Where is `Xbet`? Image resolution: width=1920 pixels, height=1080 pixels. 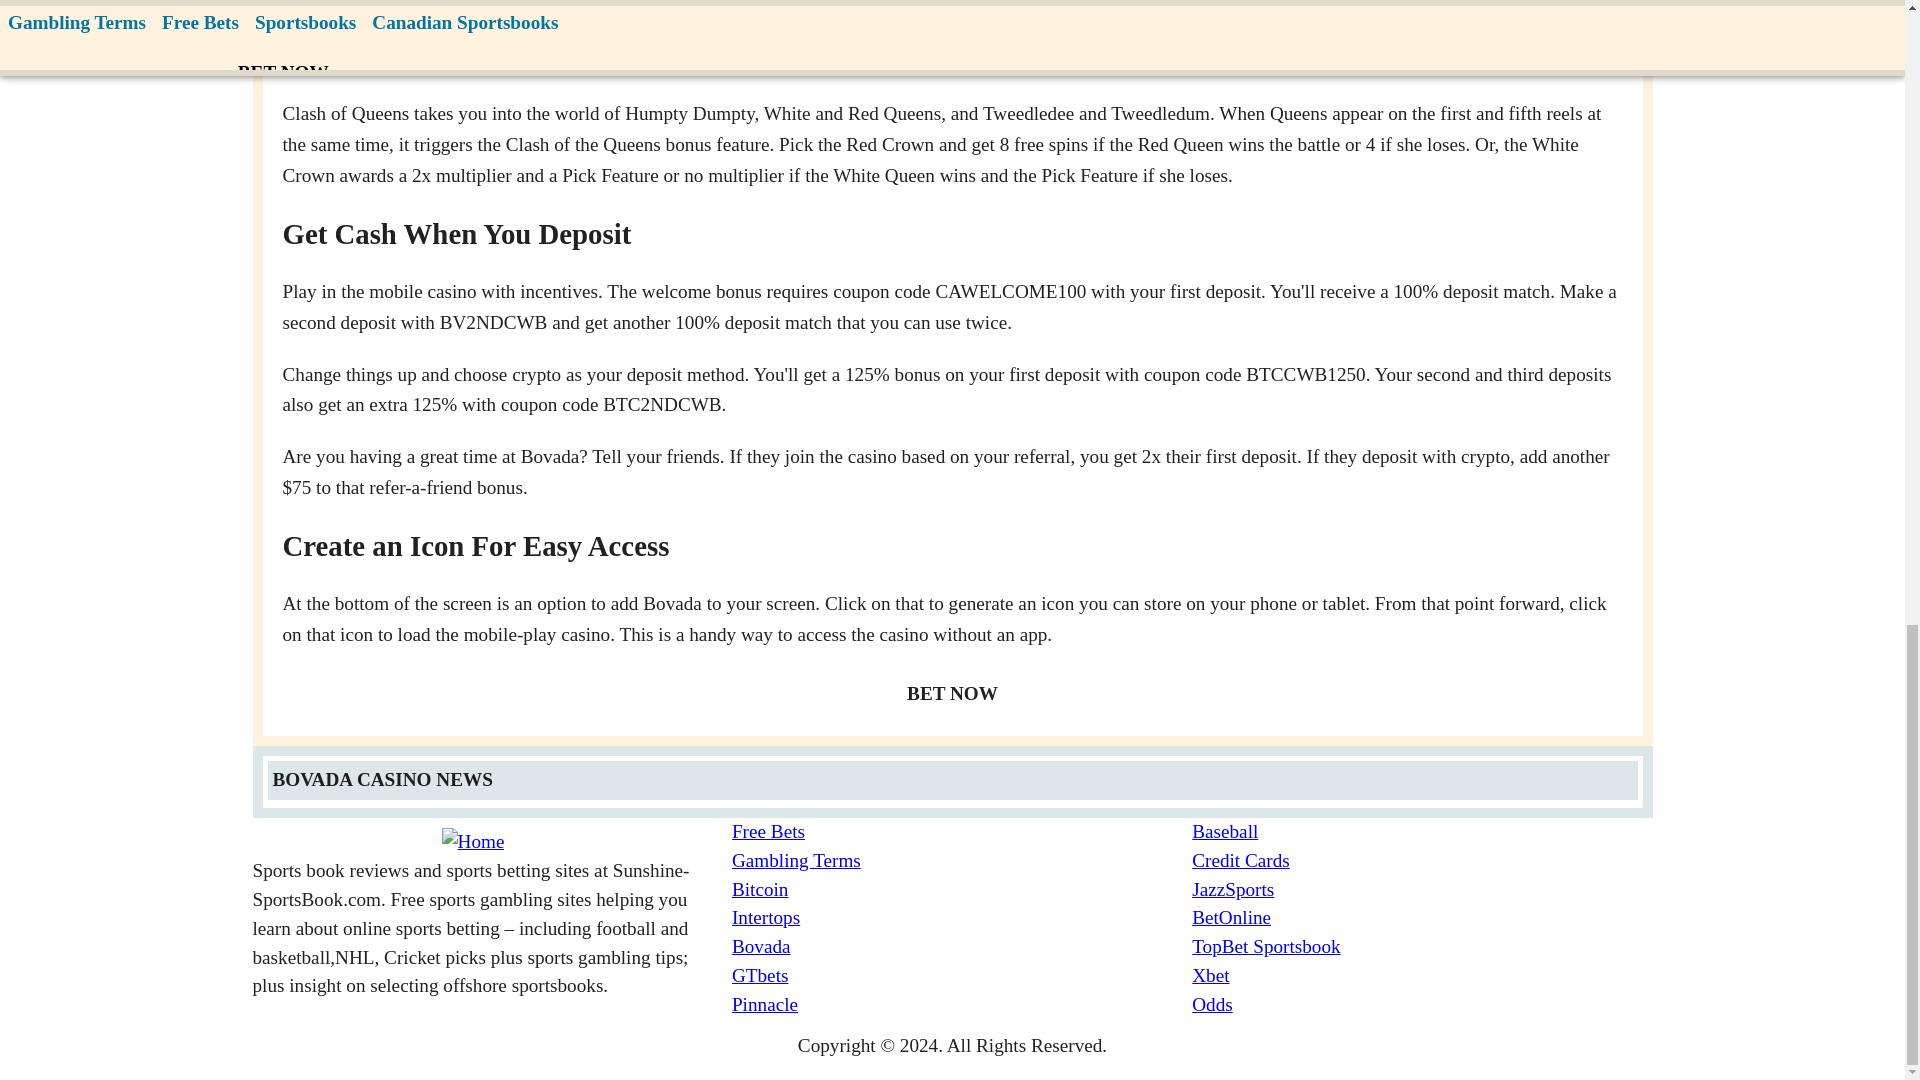 Xbet is located at coordinates (1422, 976).